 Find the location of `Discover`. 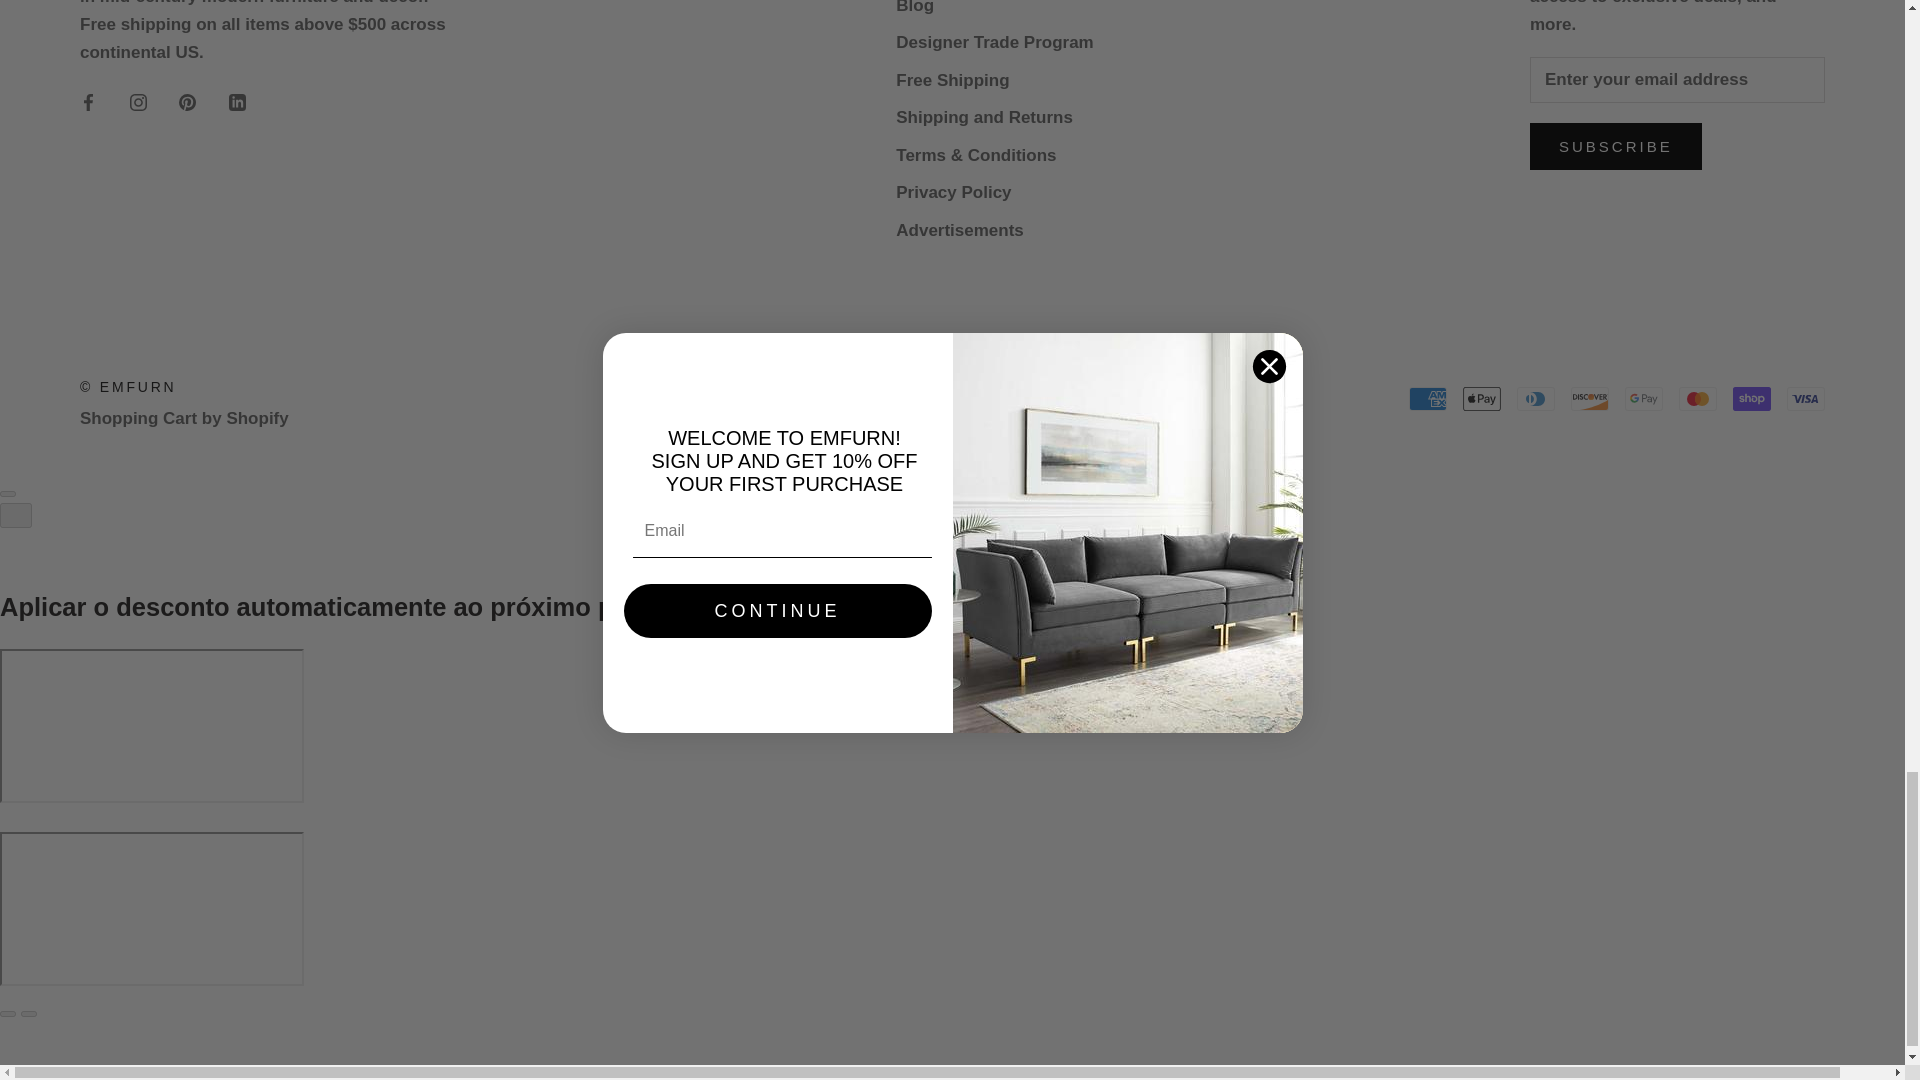

Discover is located at coordinates (1589, 398).